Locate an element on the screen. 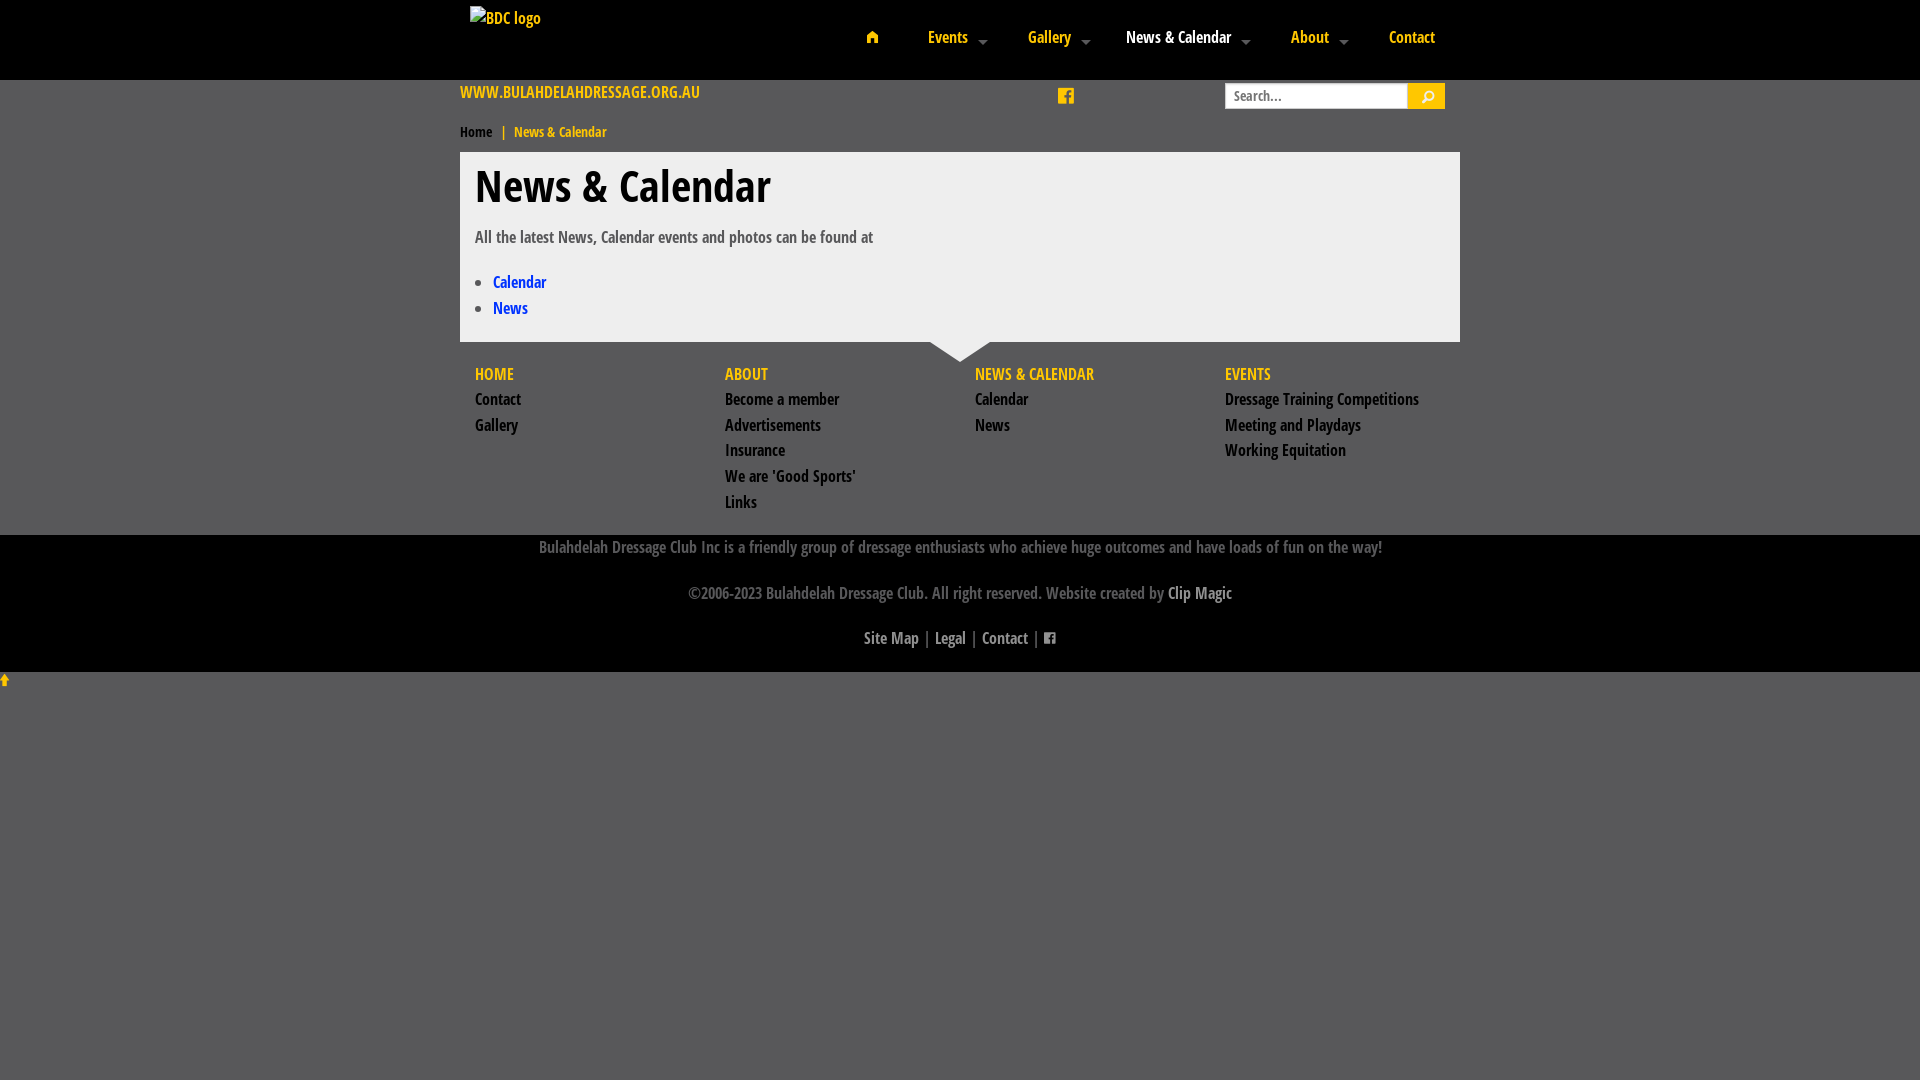 Image resolution: width=1920 pixels, height=1080 pixels. 2019 February Dressage Training Competition is located at coordinates (1031, 444).